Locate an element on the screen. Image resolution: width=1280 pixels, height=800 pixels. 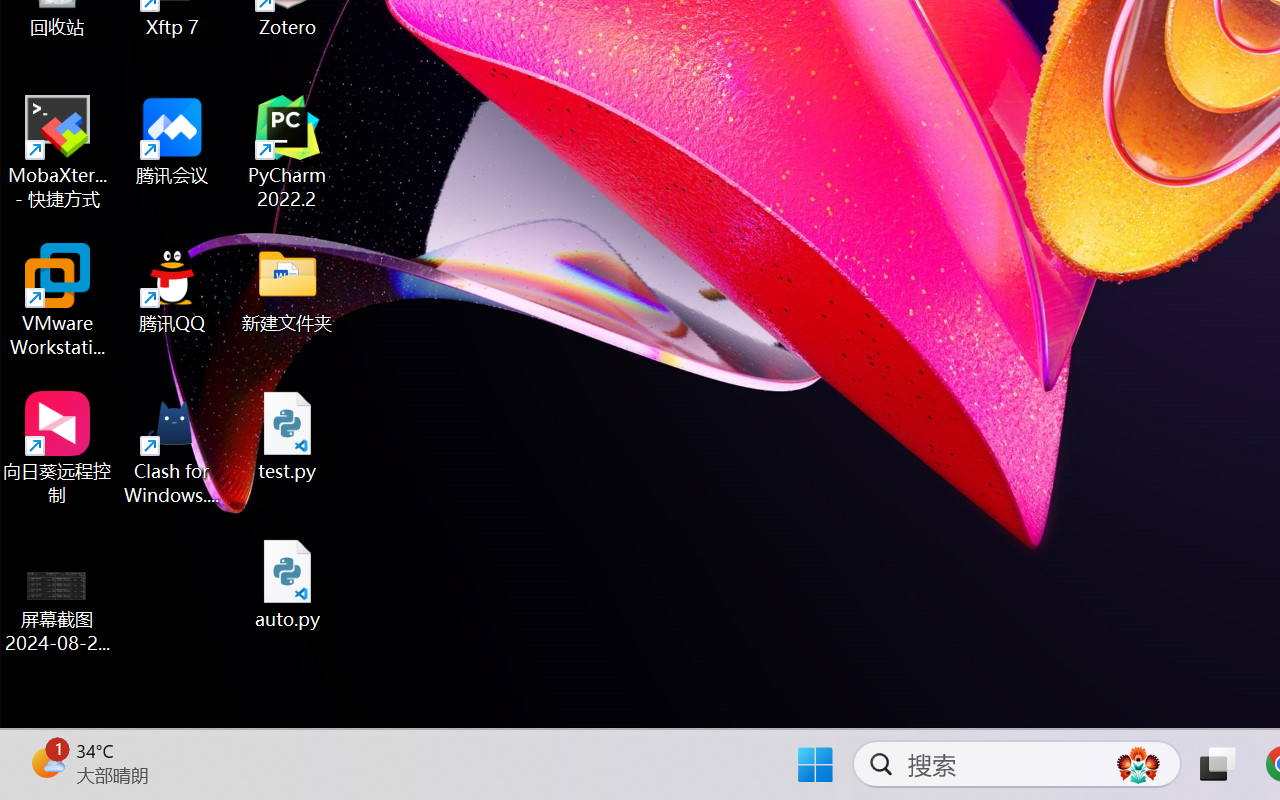
VMware Workstation Pro is located at coordinates (58, 300).